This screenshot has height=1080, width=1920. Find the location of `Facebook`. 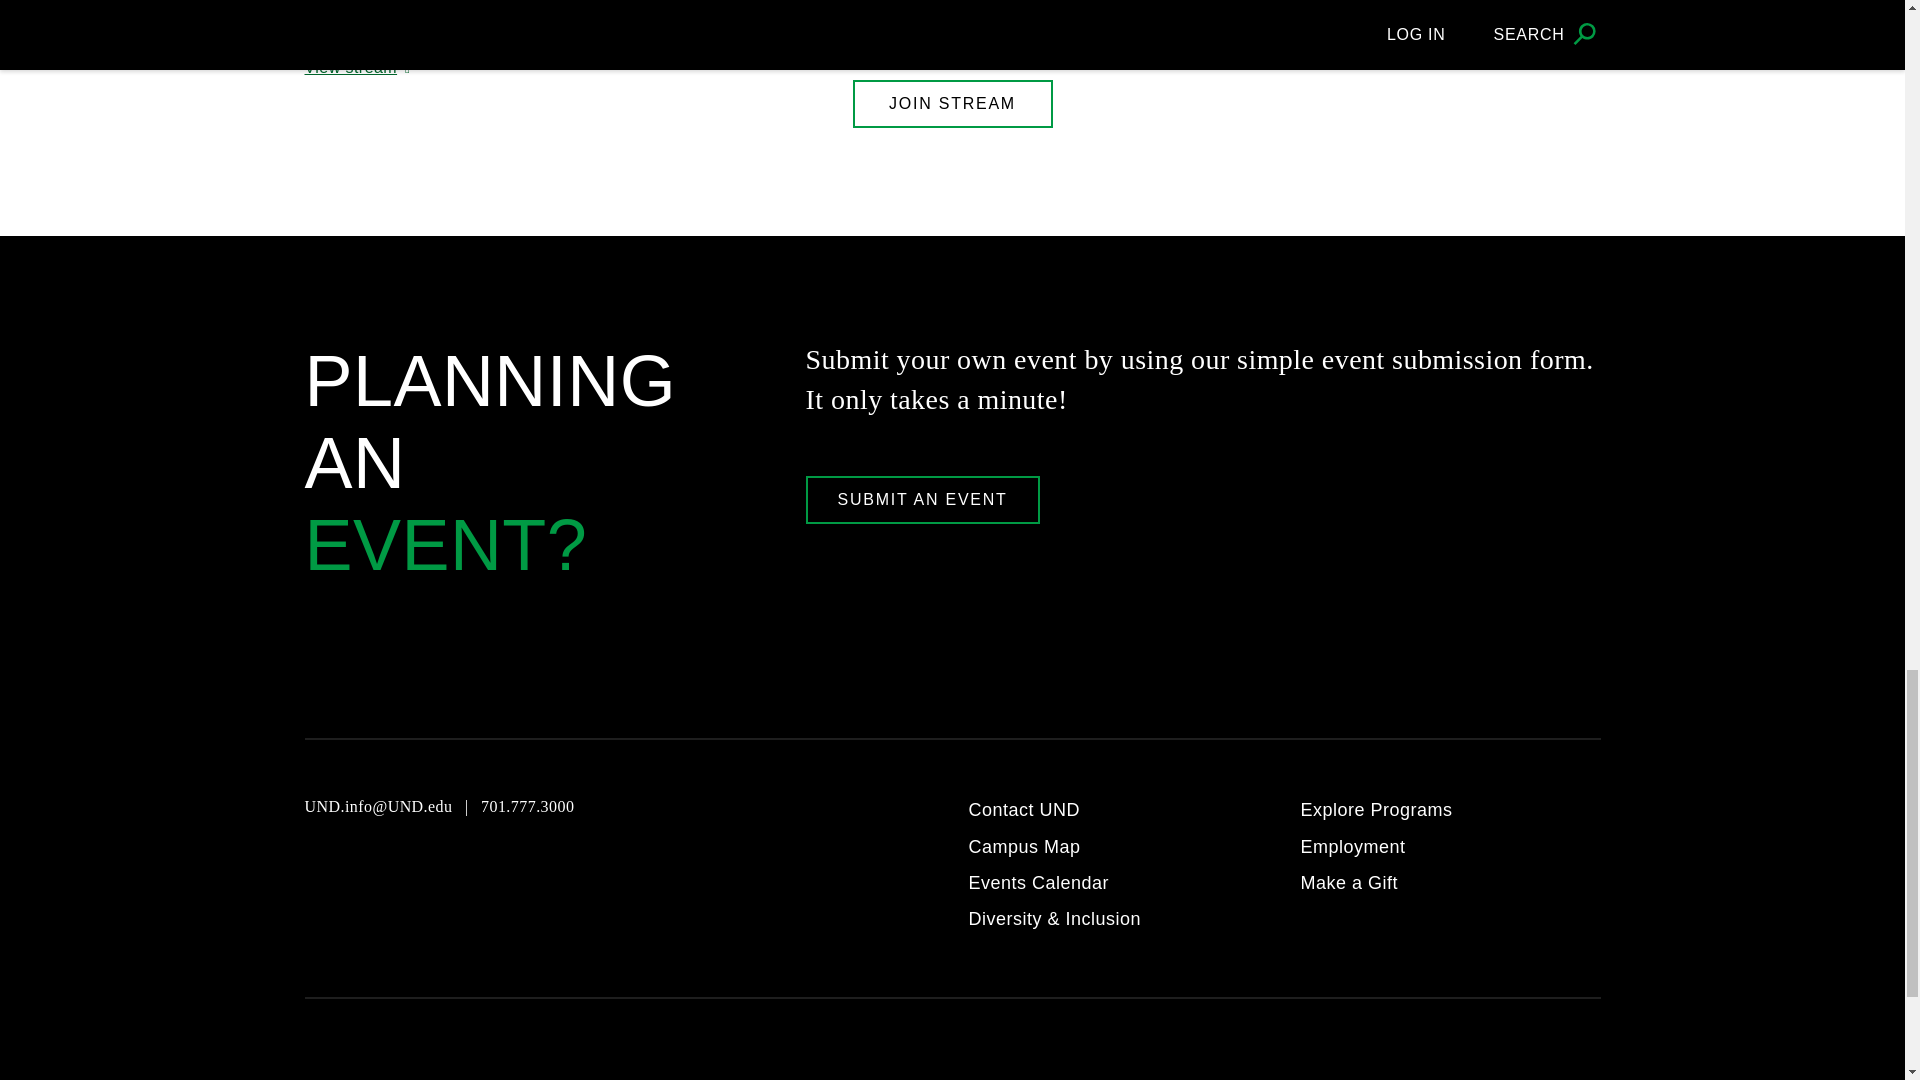

Facebook is located at coordinates (416, 864).